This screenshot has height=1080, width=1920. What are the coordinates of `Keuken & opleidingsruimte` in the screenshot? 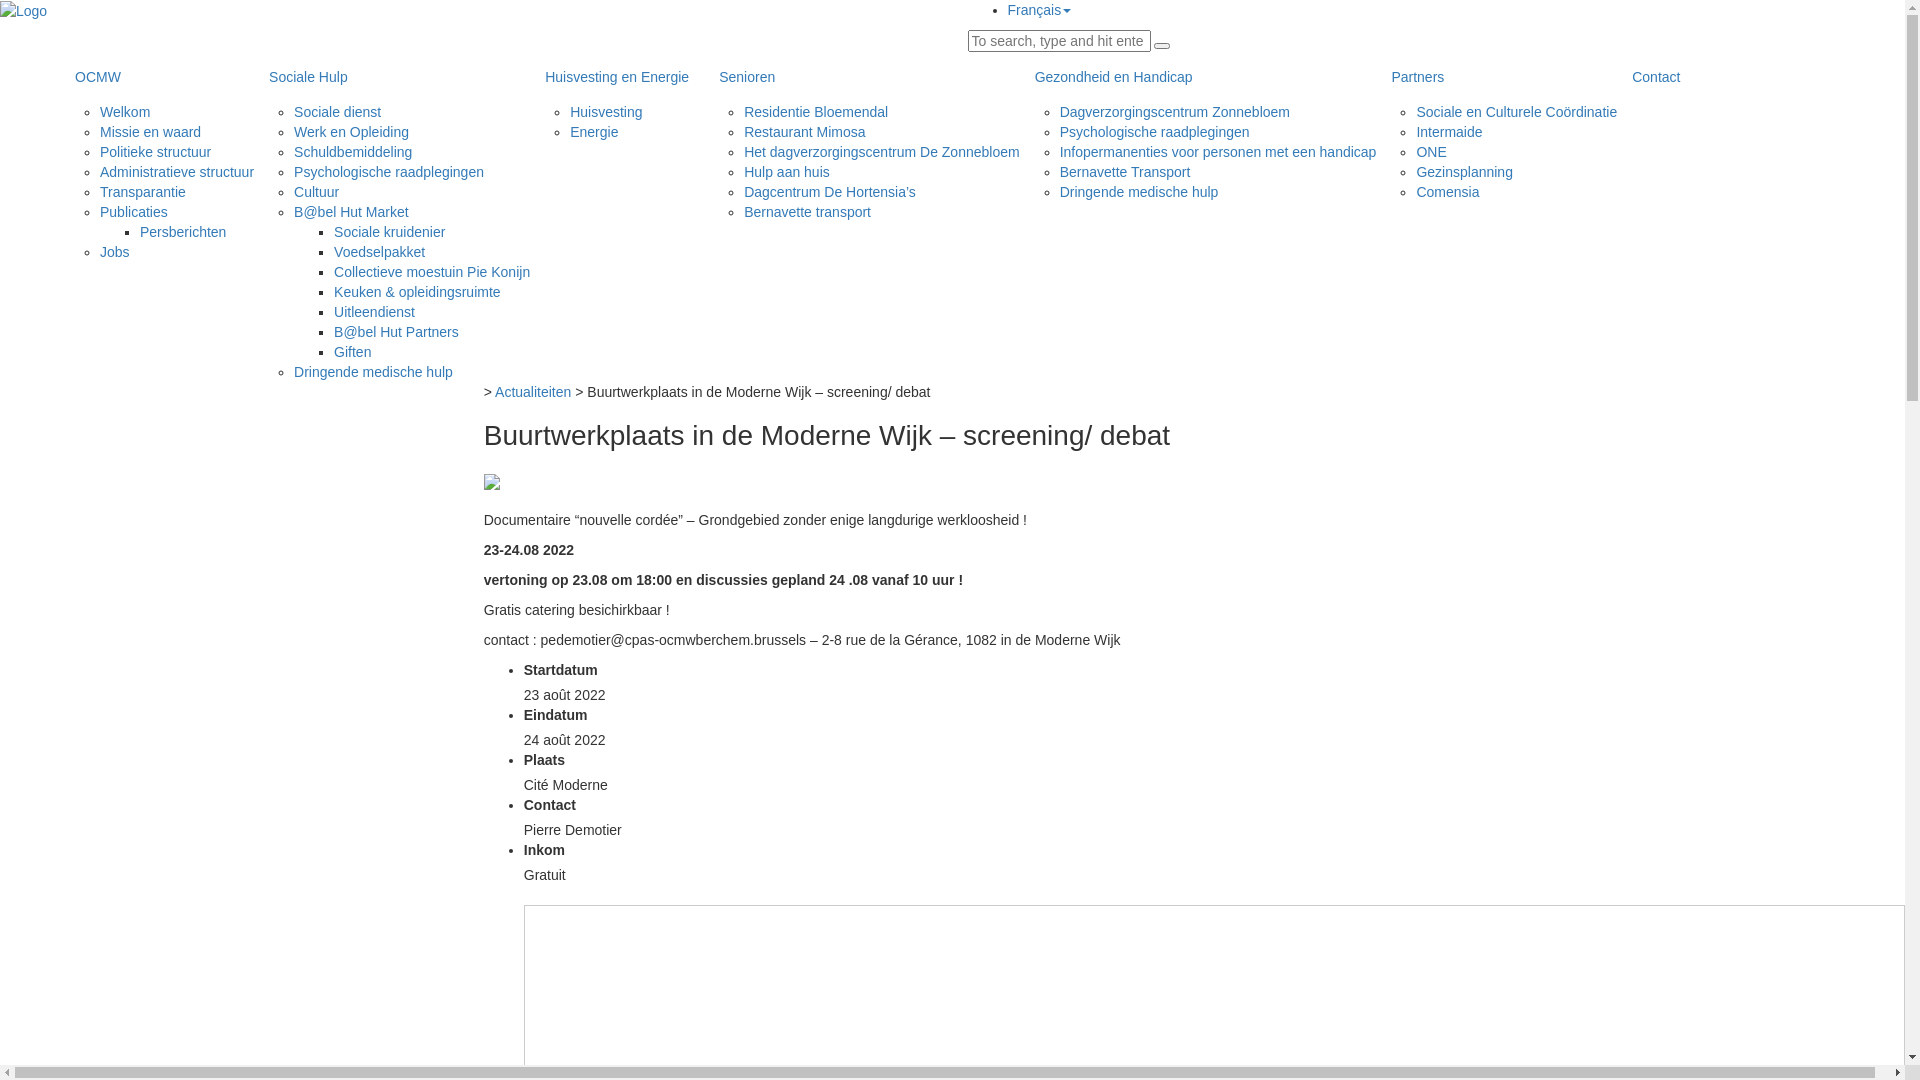 It's located at (418, 292).